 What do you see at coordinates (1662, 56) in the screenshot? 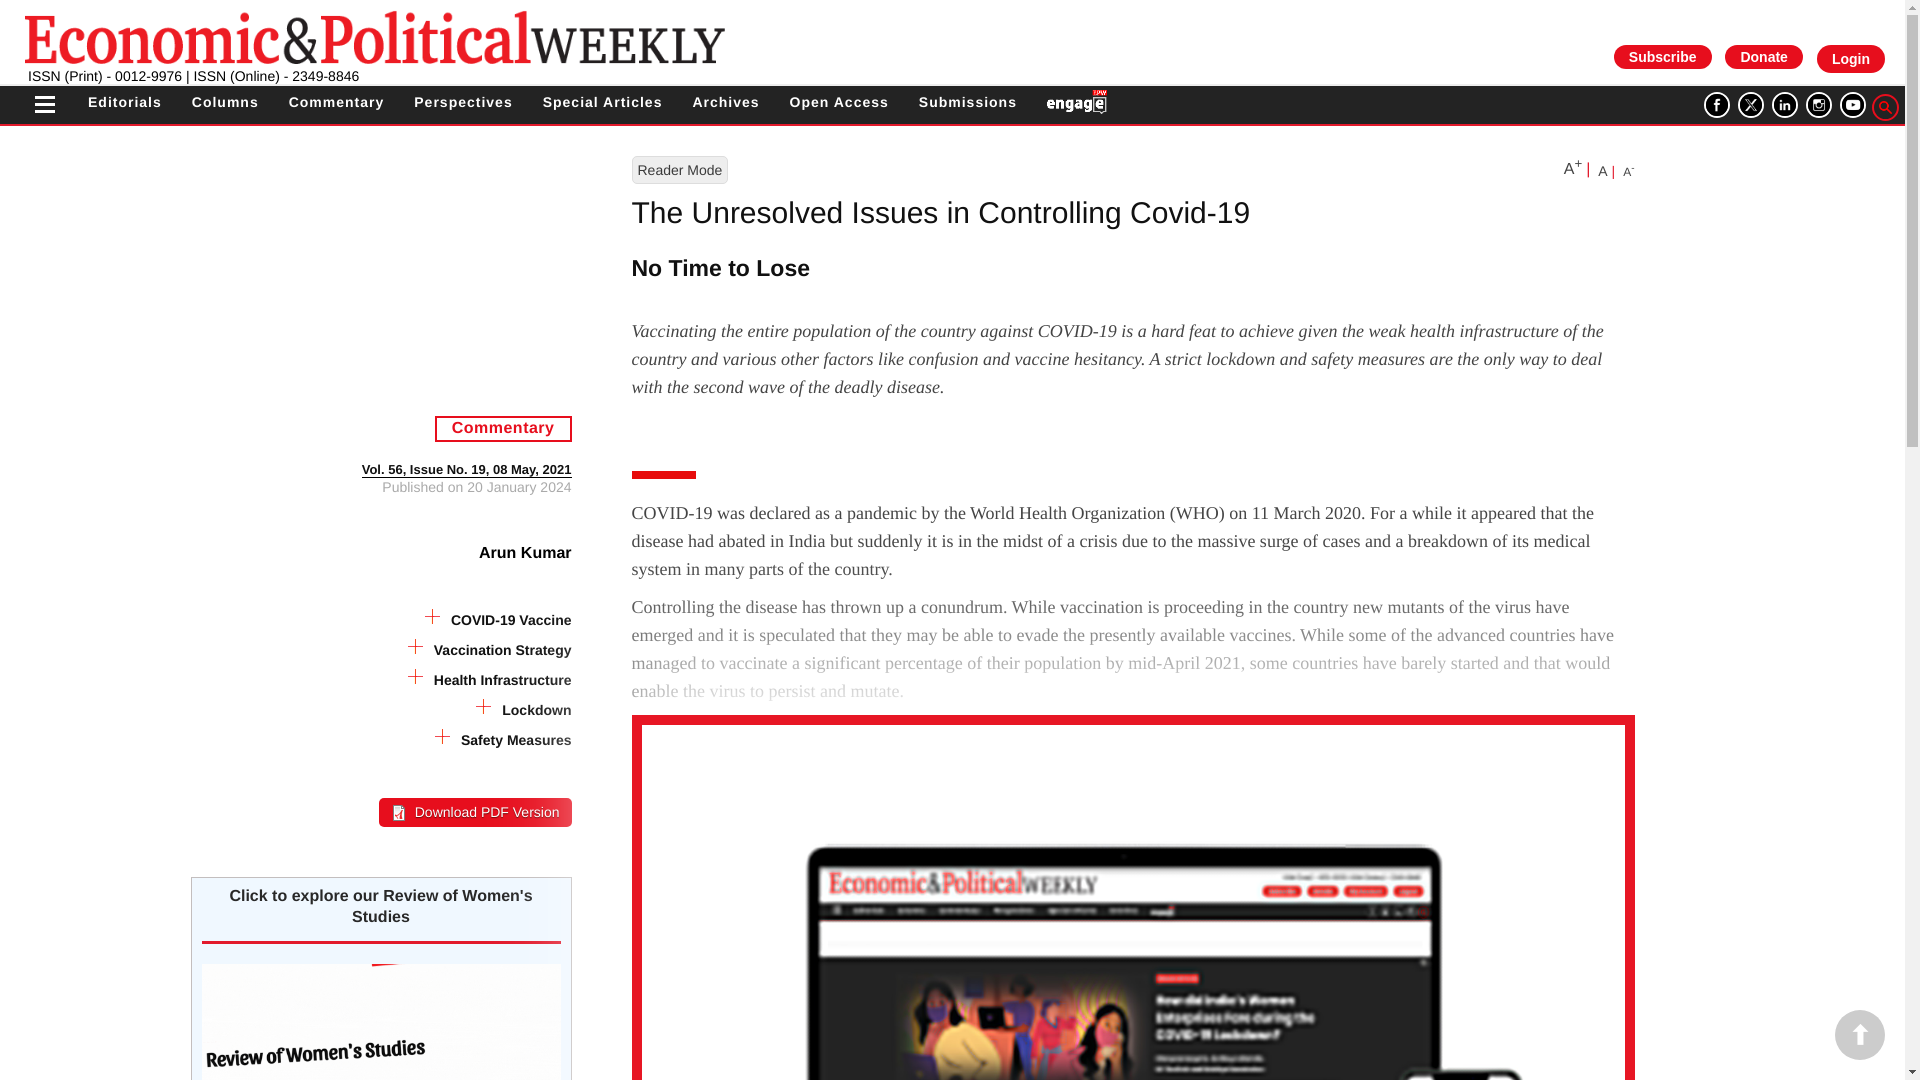
I see `subscribe` at bounding box center [1662, 56].